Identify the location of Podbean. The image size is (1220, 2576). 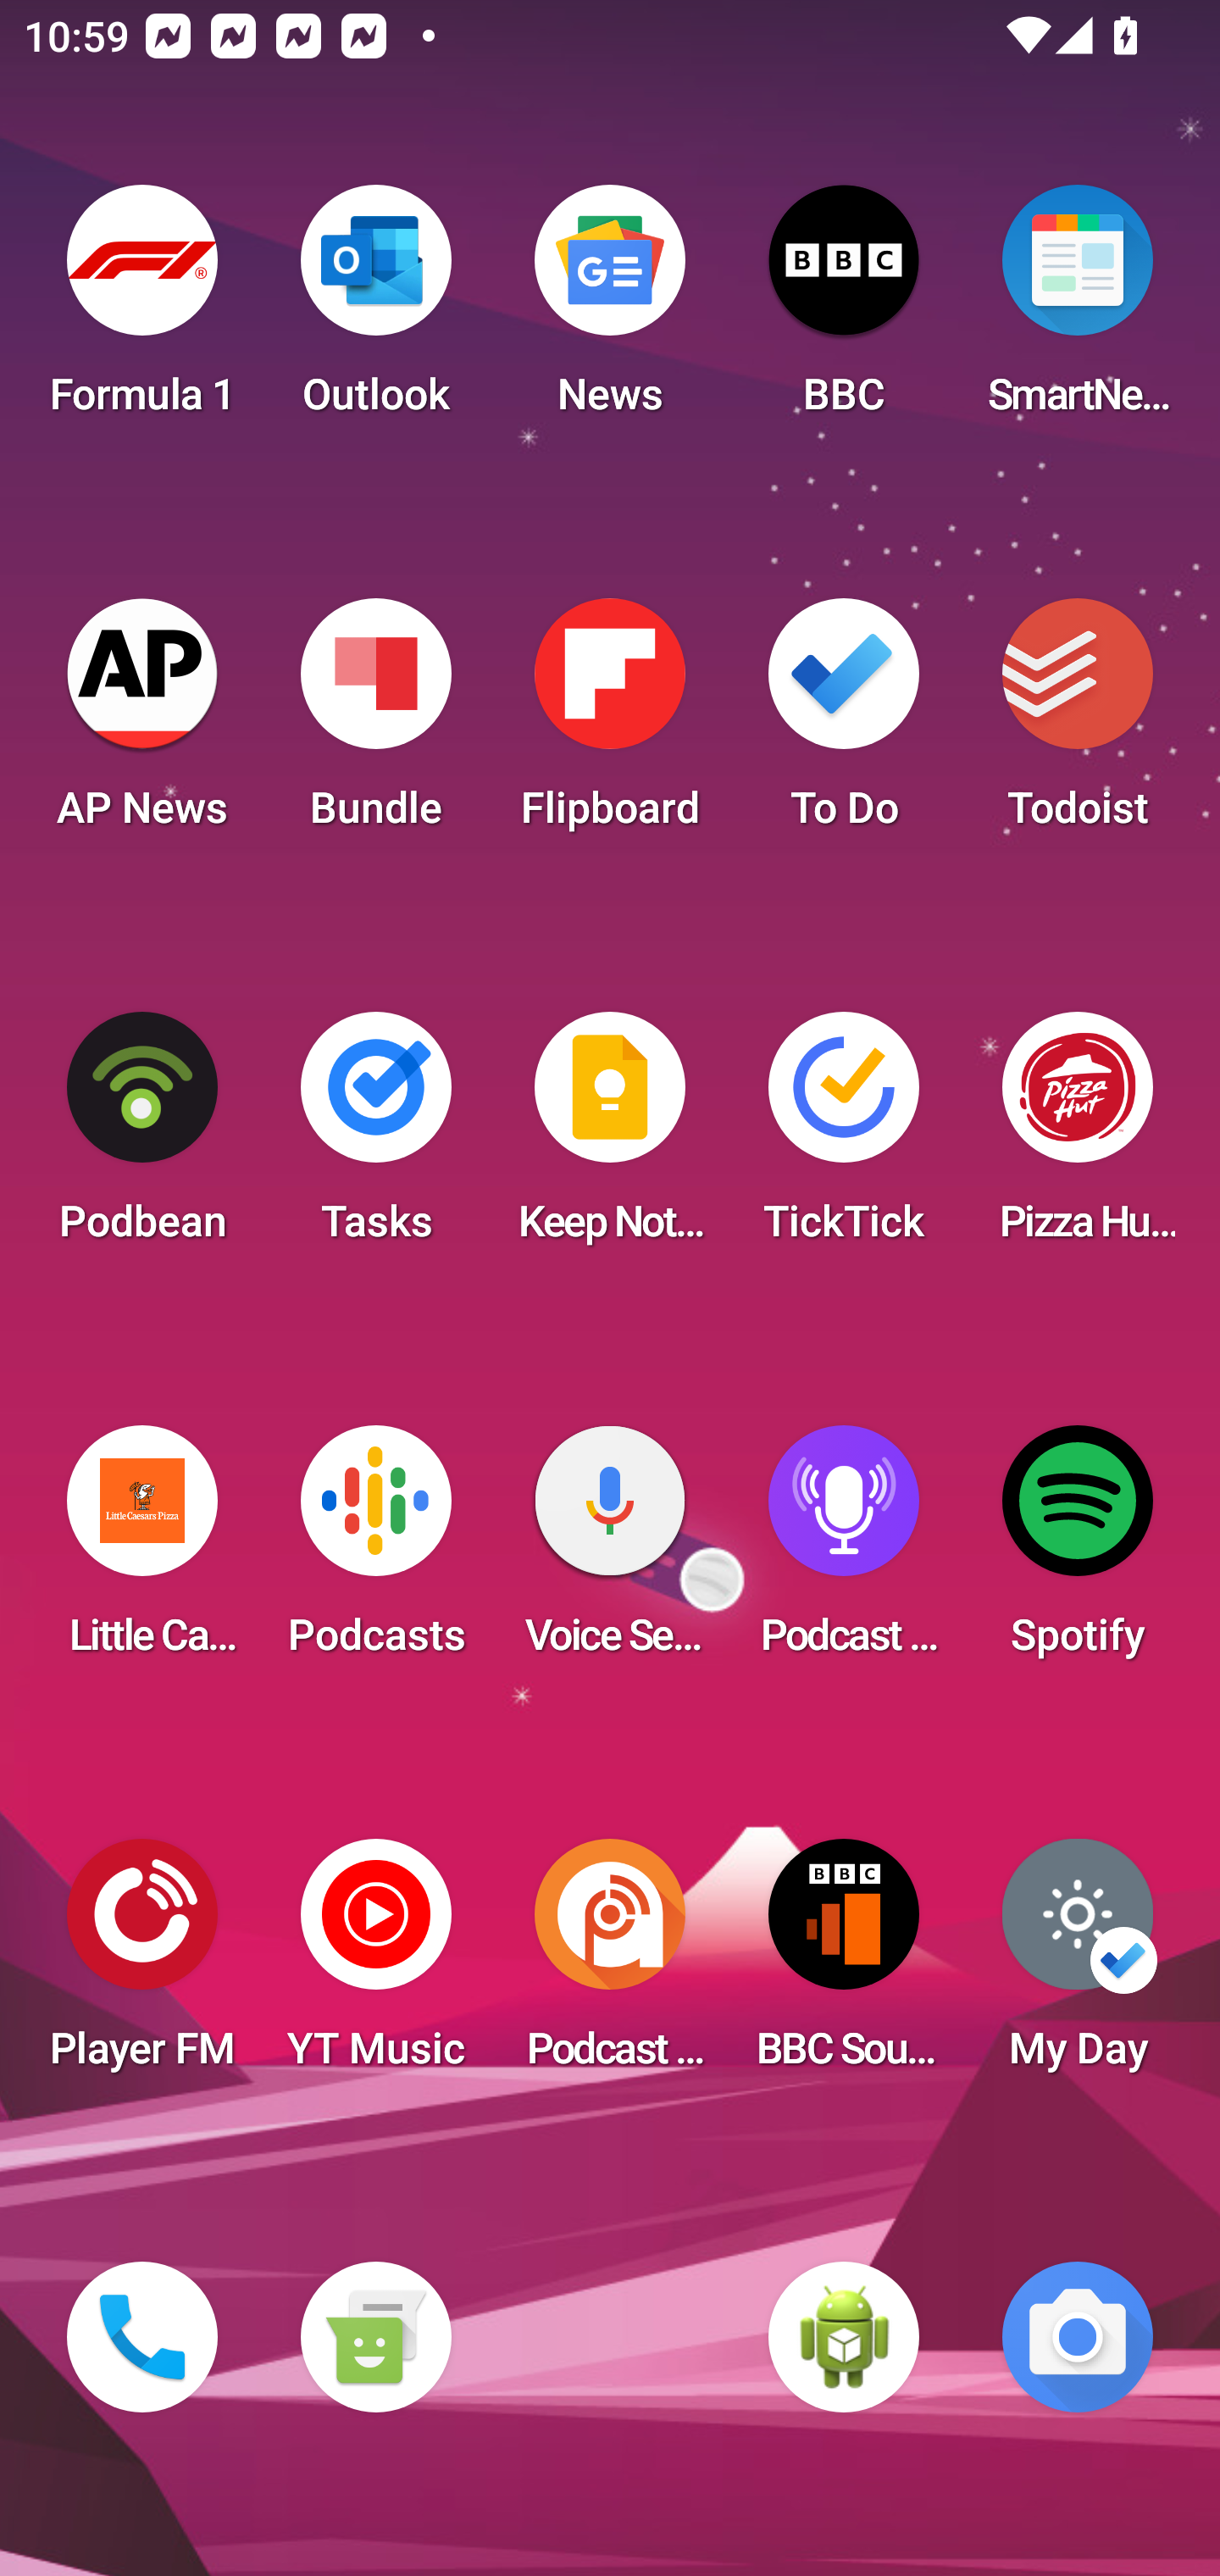
(142, 1137).